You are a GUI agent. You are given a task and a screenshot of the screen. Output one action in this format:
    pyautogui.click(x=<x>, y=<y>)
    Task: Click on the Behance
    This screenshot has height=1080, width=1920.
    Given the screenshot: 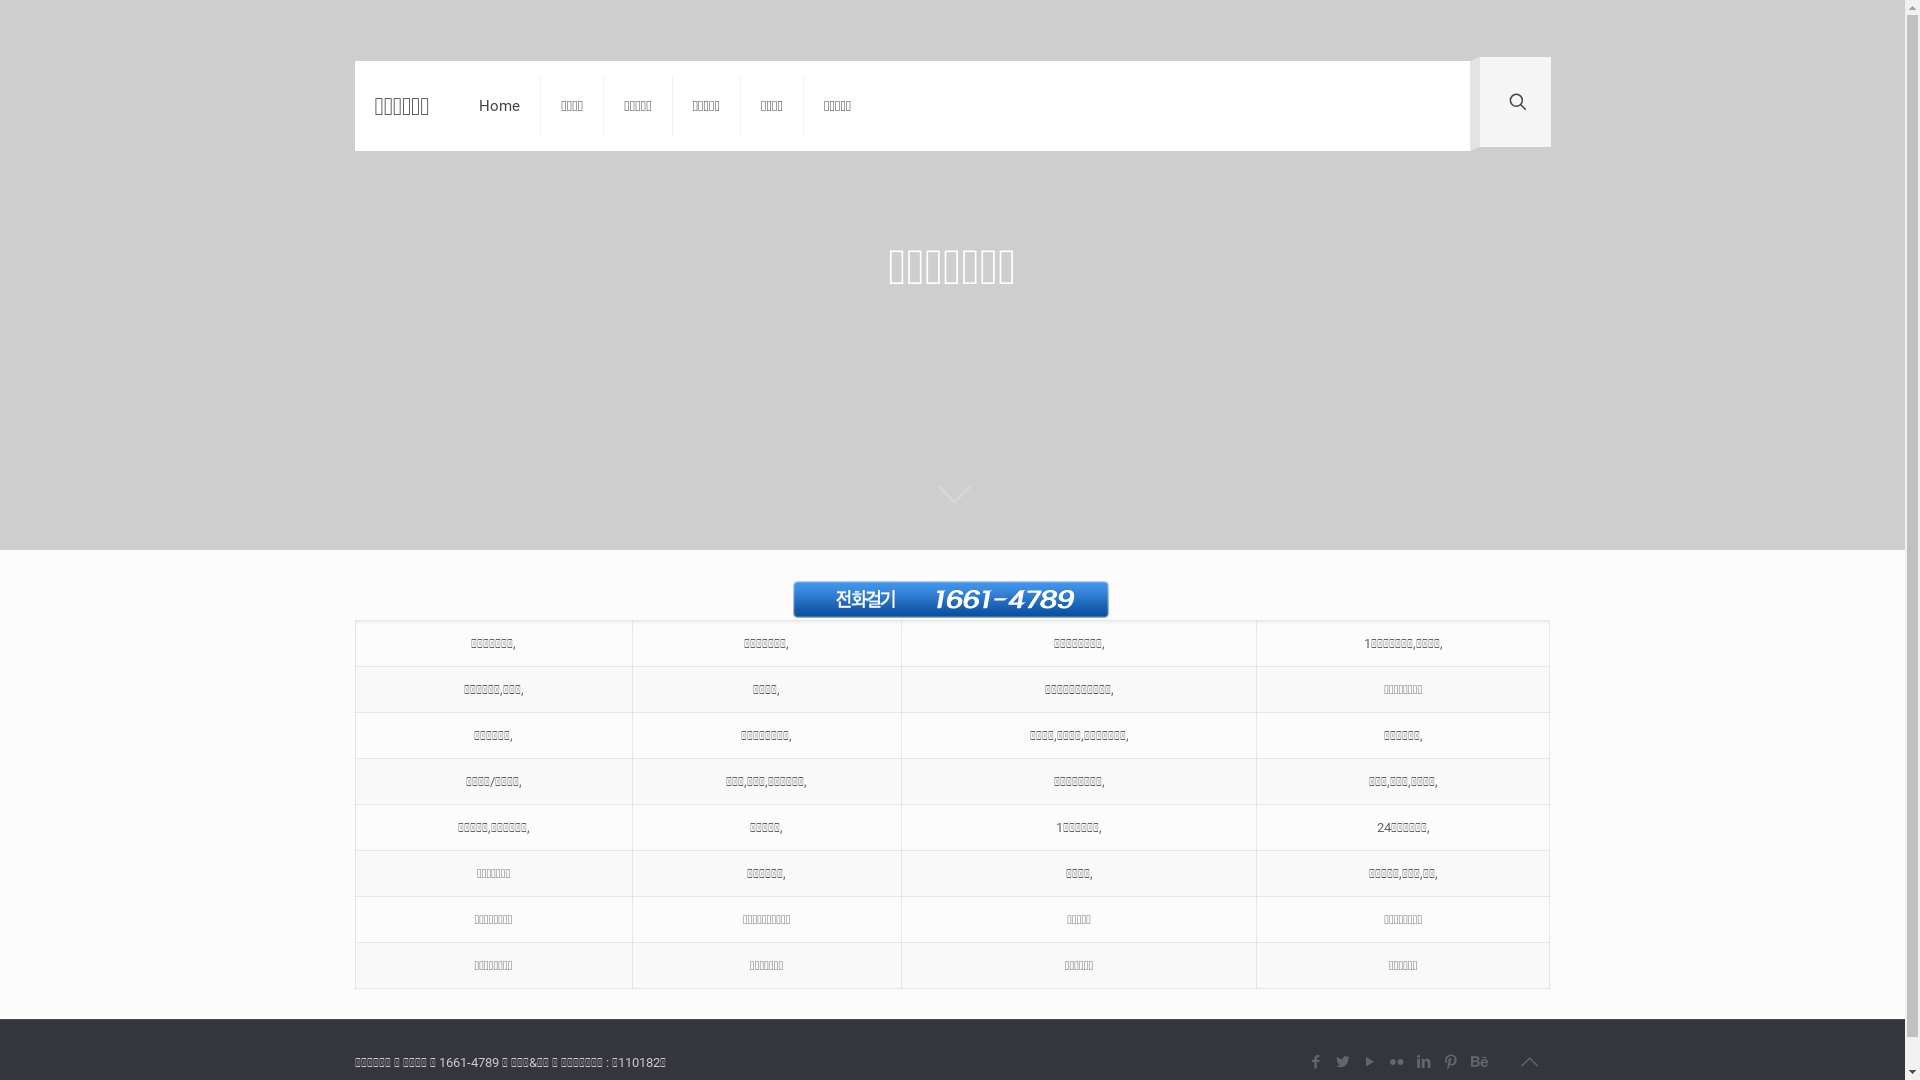 What is the action you would take?
    pyautogui.click(x=1478, y=1062)
    